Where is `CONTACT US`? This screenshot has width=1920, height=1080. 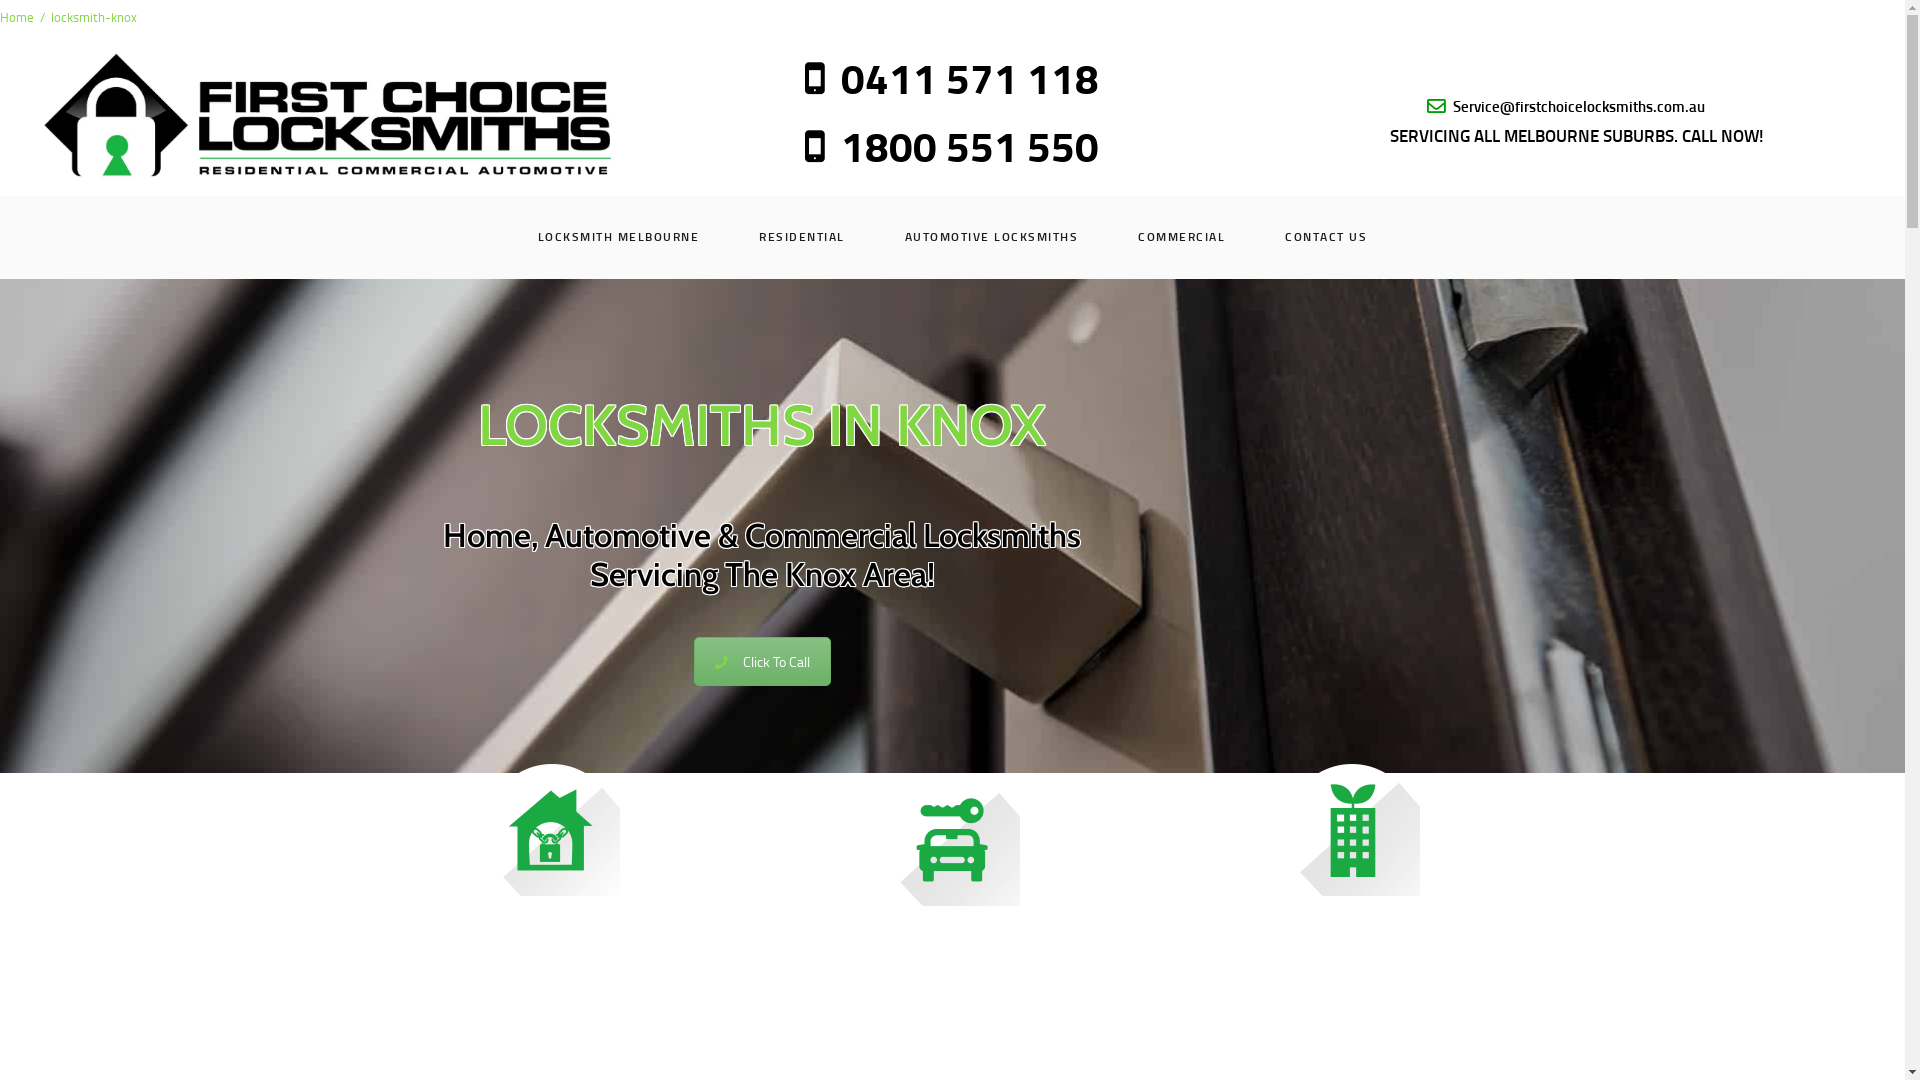
CONTACT US is located at coordinates (1326, 237).